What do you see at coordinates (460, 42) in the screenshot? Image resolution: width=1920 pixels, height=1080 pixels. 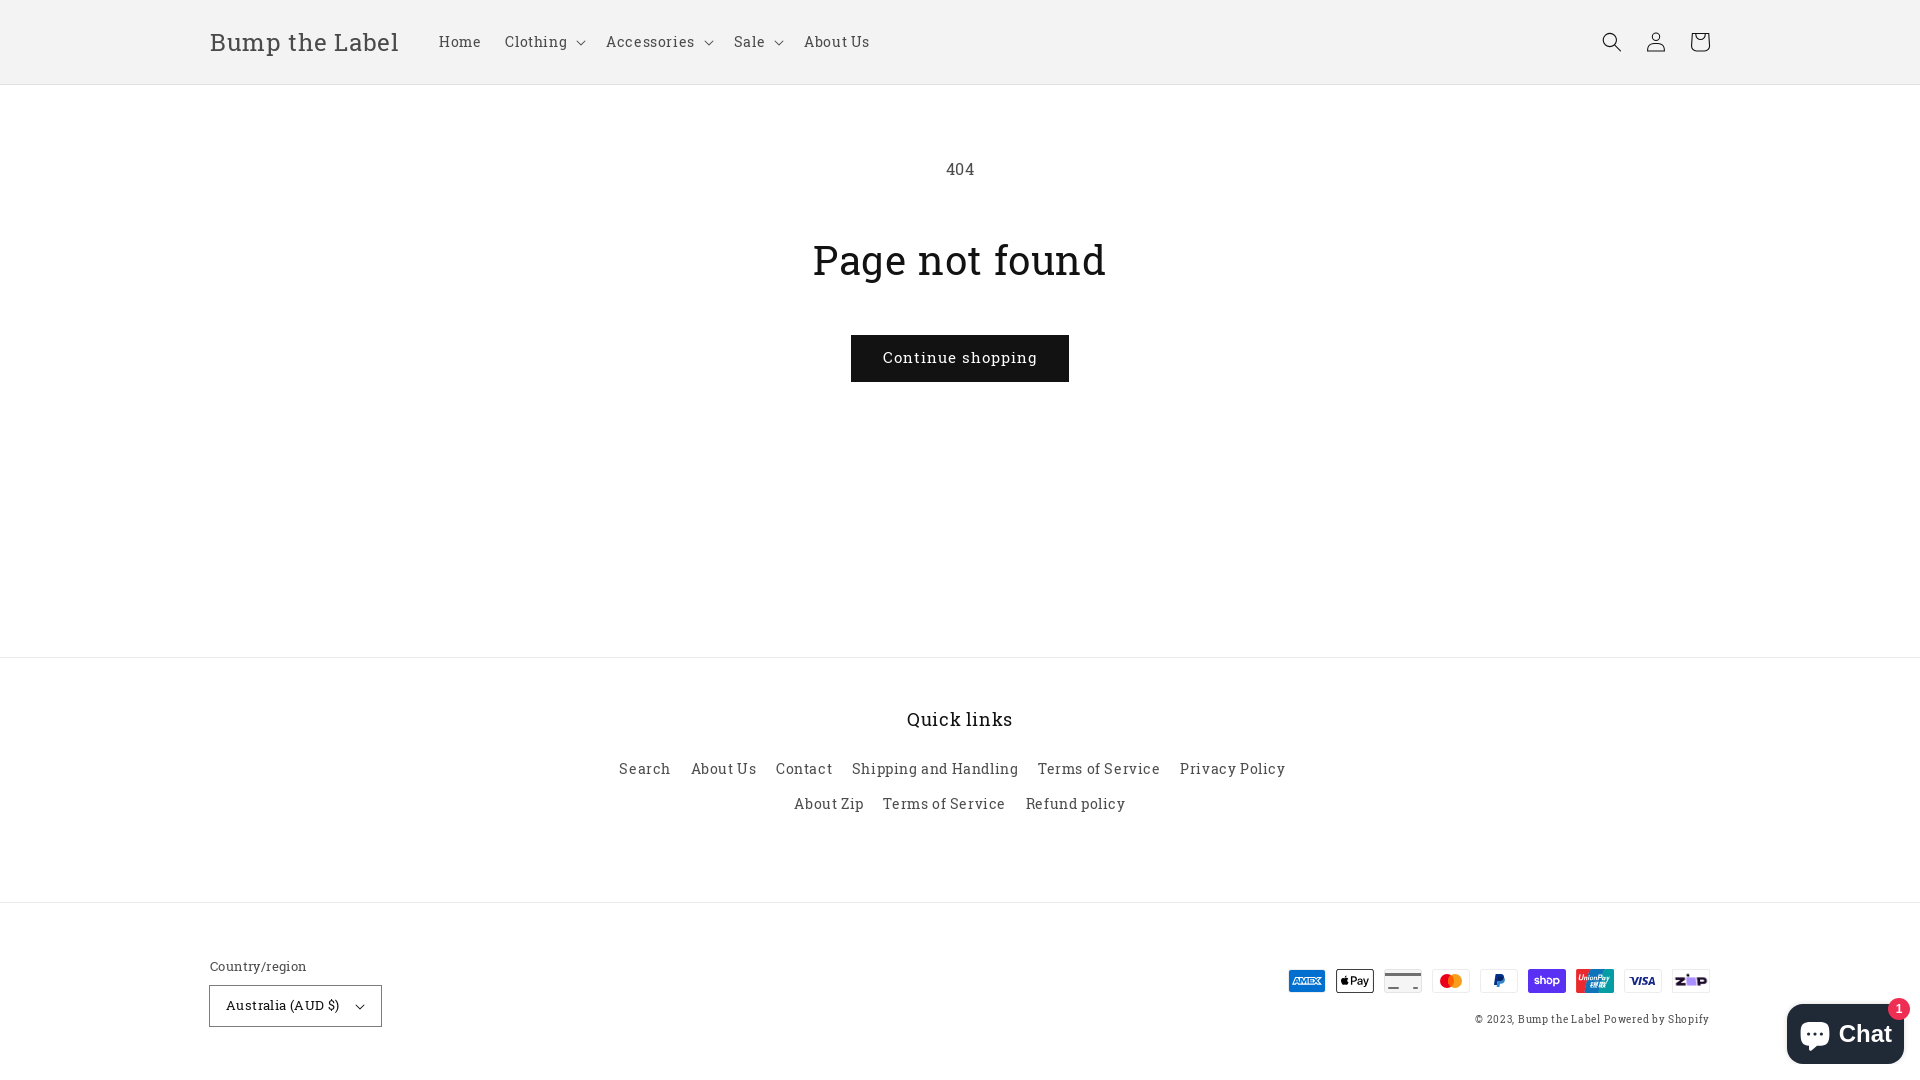 I see `Home` at bounding box center [460, 42].